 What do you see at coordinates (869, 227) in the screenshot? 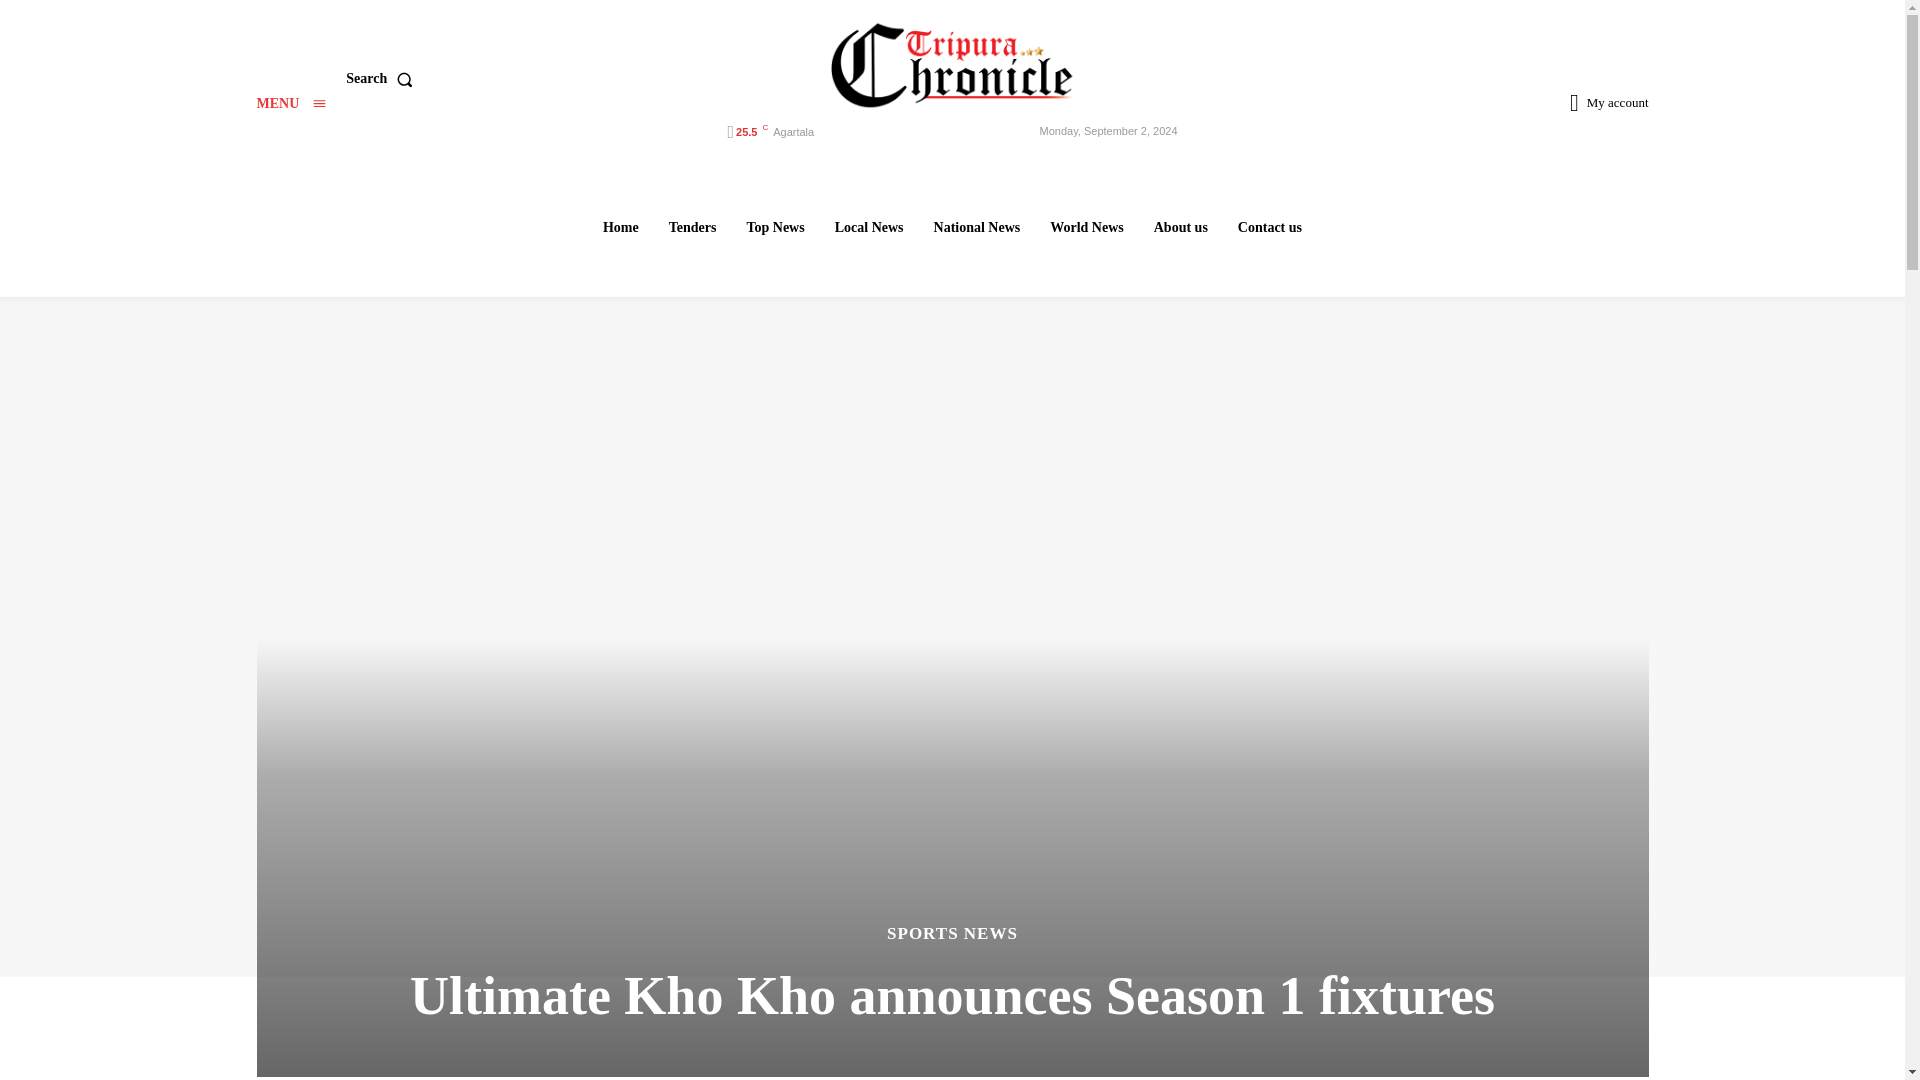
I see `Local News` at bounding box center [869, 227].